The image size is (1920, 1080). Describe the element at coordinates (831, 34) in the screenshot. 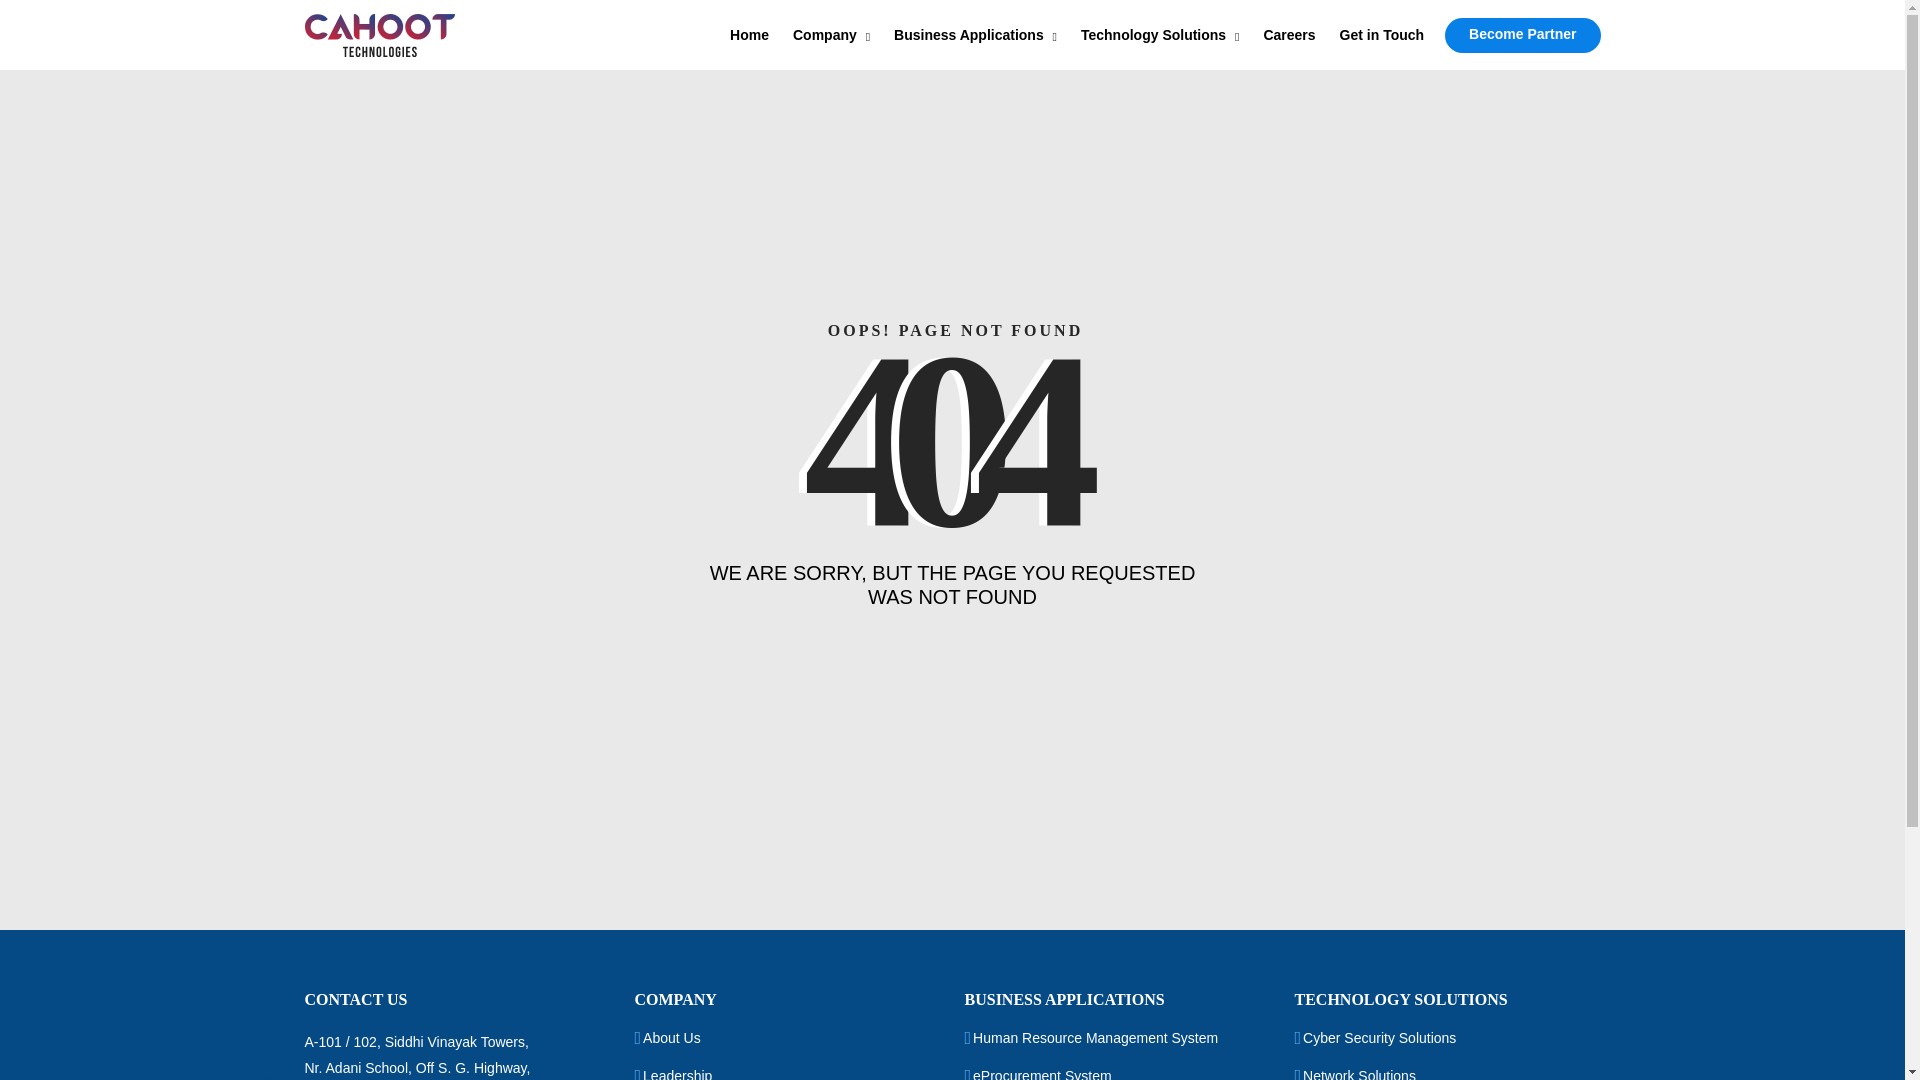

I see `Company` at that location.